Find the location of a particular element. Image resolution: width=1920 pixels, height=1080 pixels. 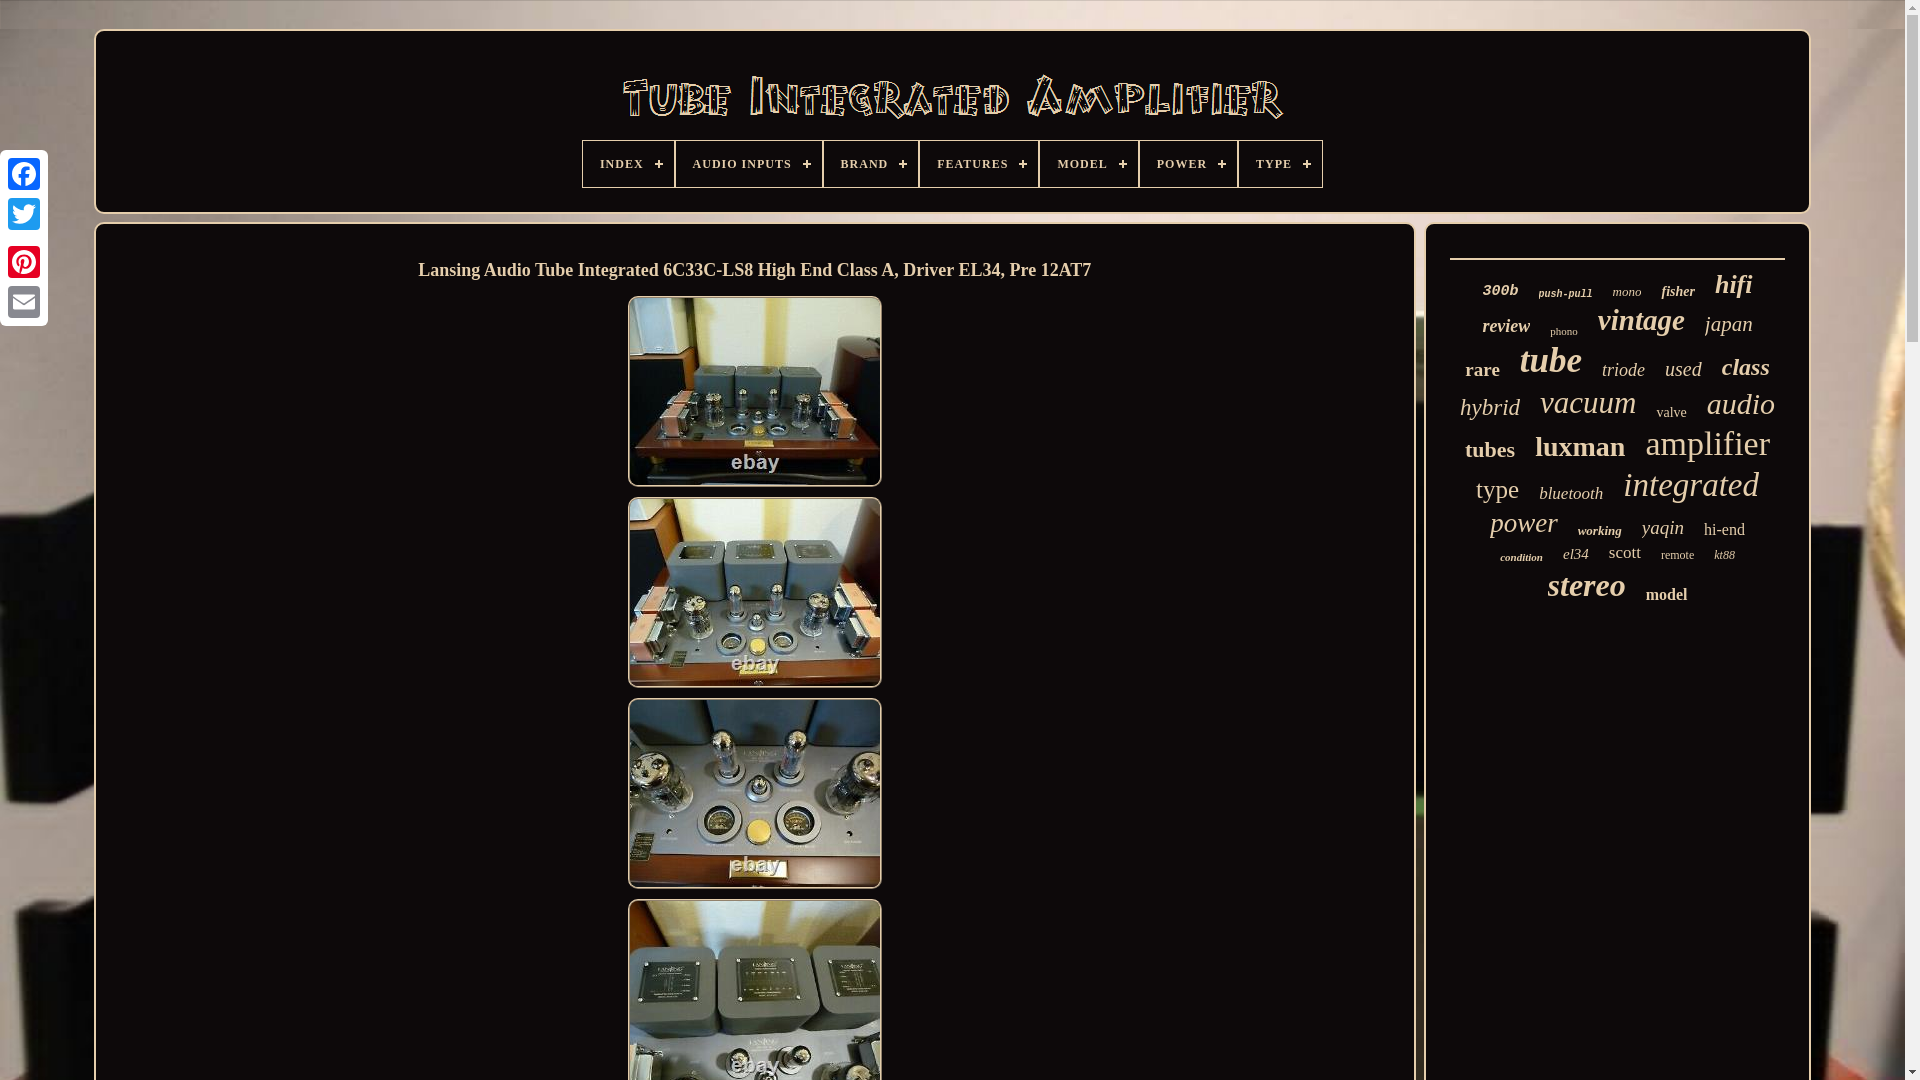

INDEX is located at coordinates (628, 164).